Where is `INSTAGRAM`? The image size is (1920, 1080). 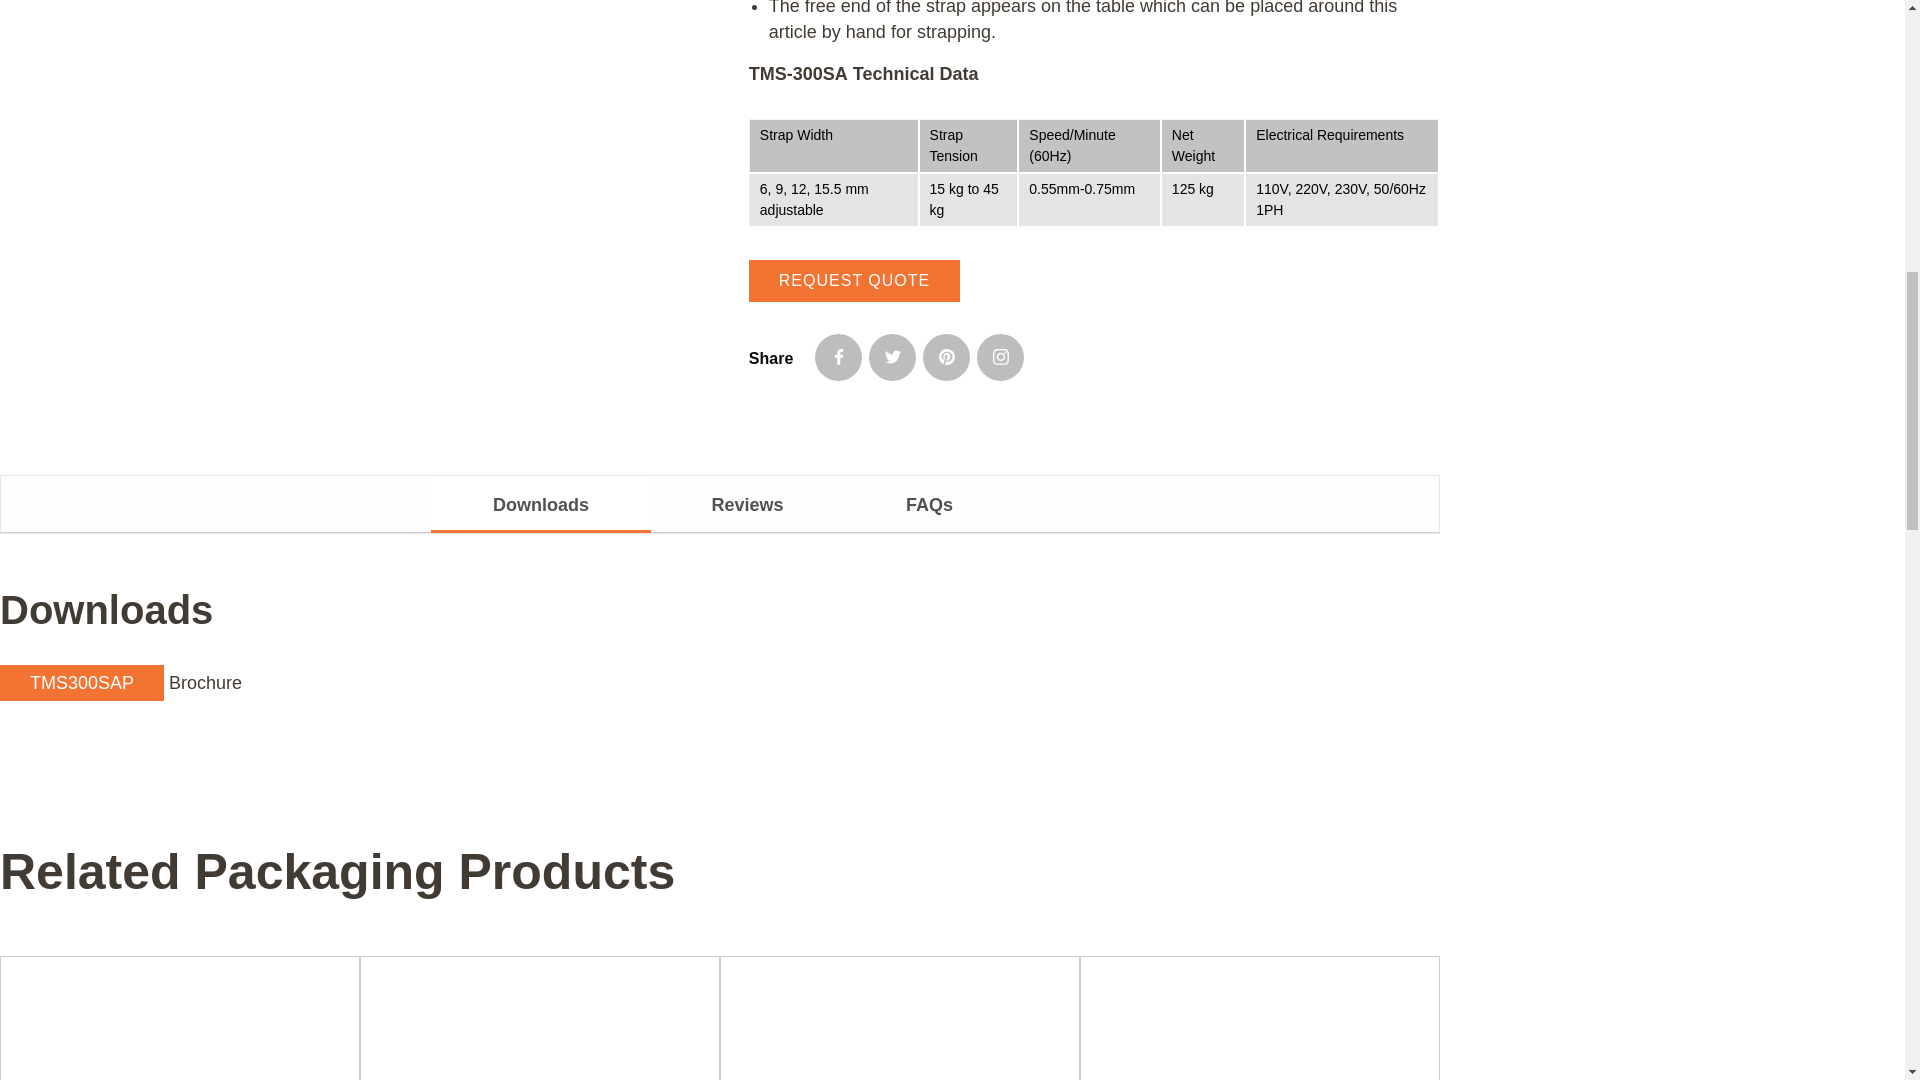
INSTAGRAM is located at coordinates (1000, 356).